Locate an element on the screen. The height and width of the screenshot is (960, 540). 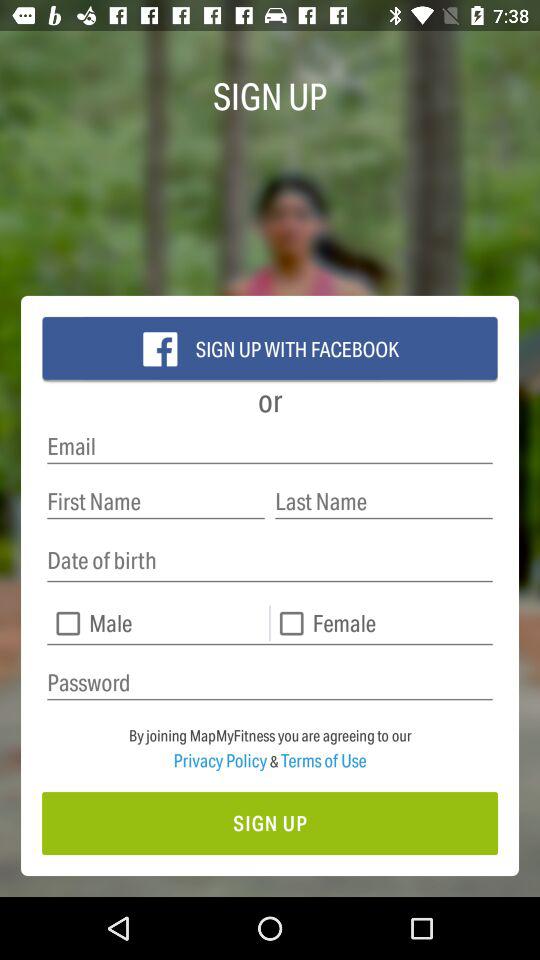
date of birth text box is located at coordinates (270, 560).